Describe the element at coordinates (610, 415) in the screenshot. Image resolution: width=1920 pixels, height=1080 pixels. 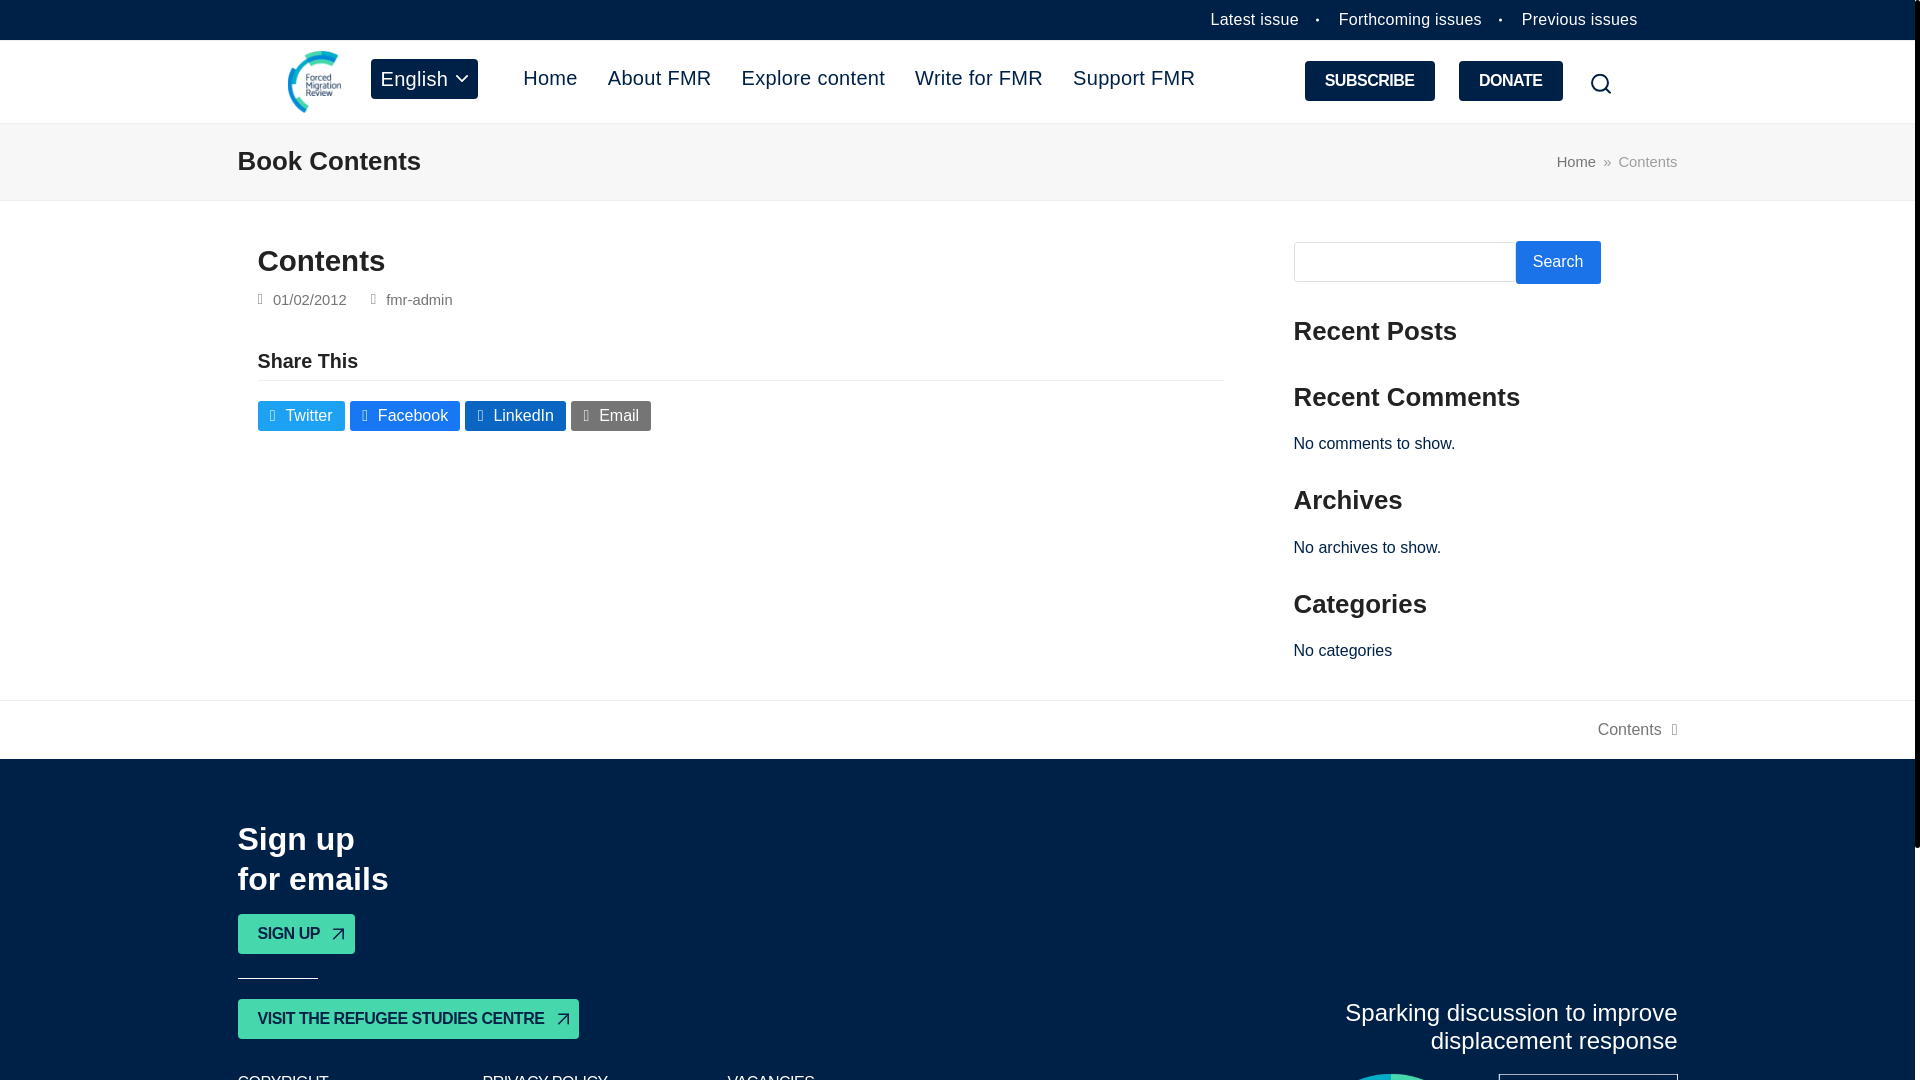
I see `Email` at that location.